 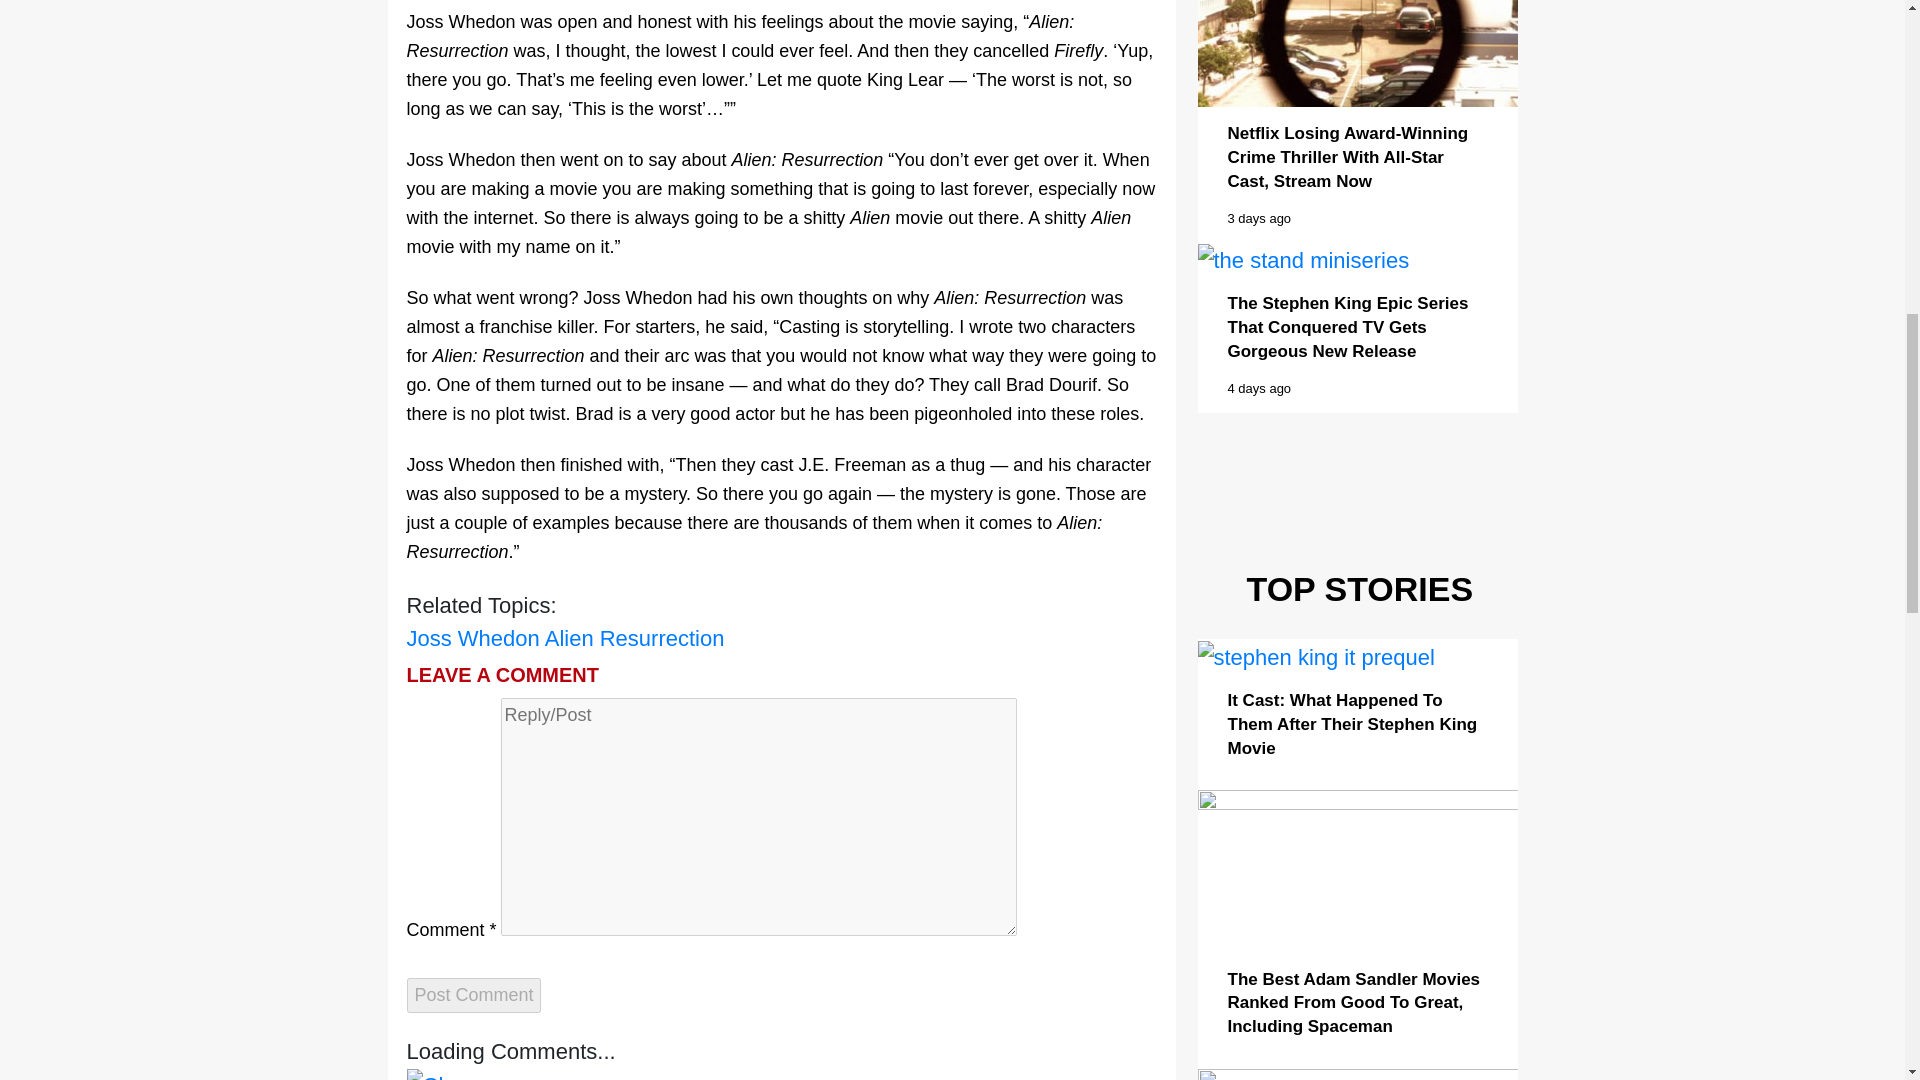 What do you see at coordinates (473, 996) in the screenshot?
I see `Post Comment` at bounding box center [473, 996].